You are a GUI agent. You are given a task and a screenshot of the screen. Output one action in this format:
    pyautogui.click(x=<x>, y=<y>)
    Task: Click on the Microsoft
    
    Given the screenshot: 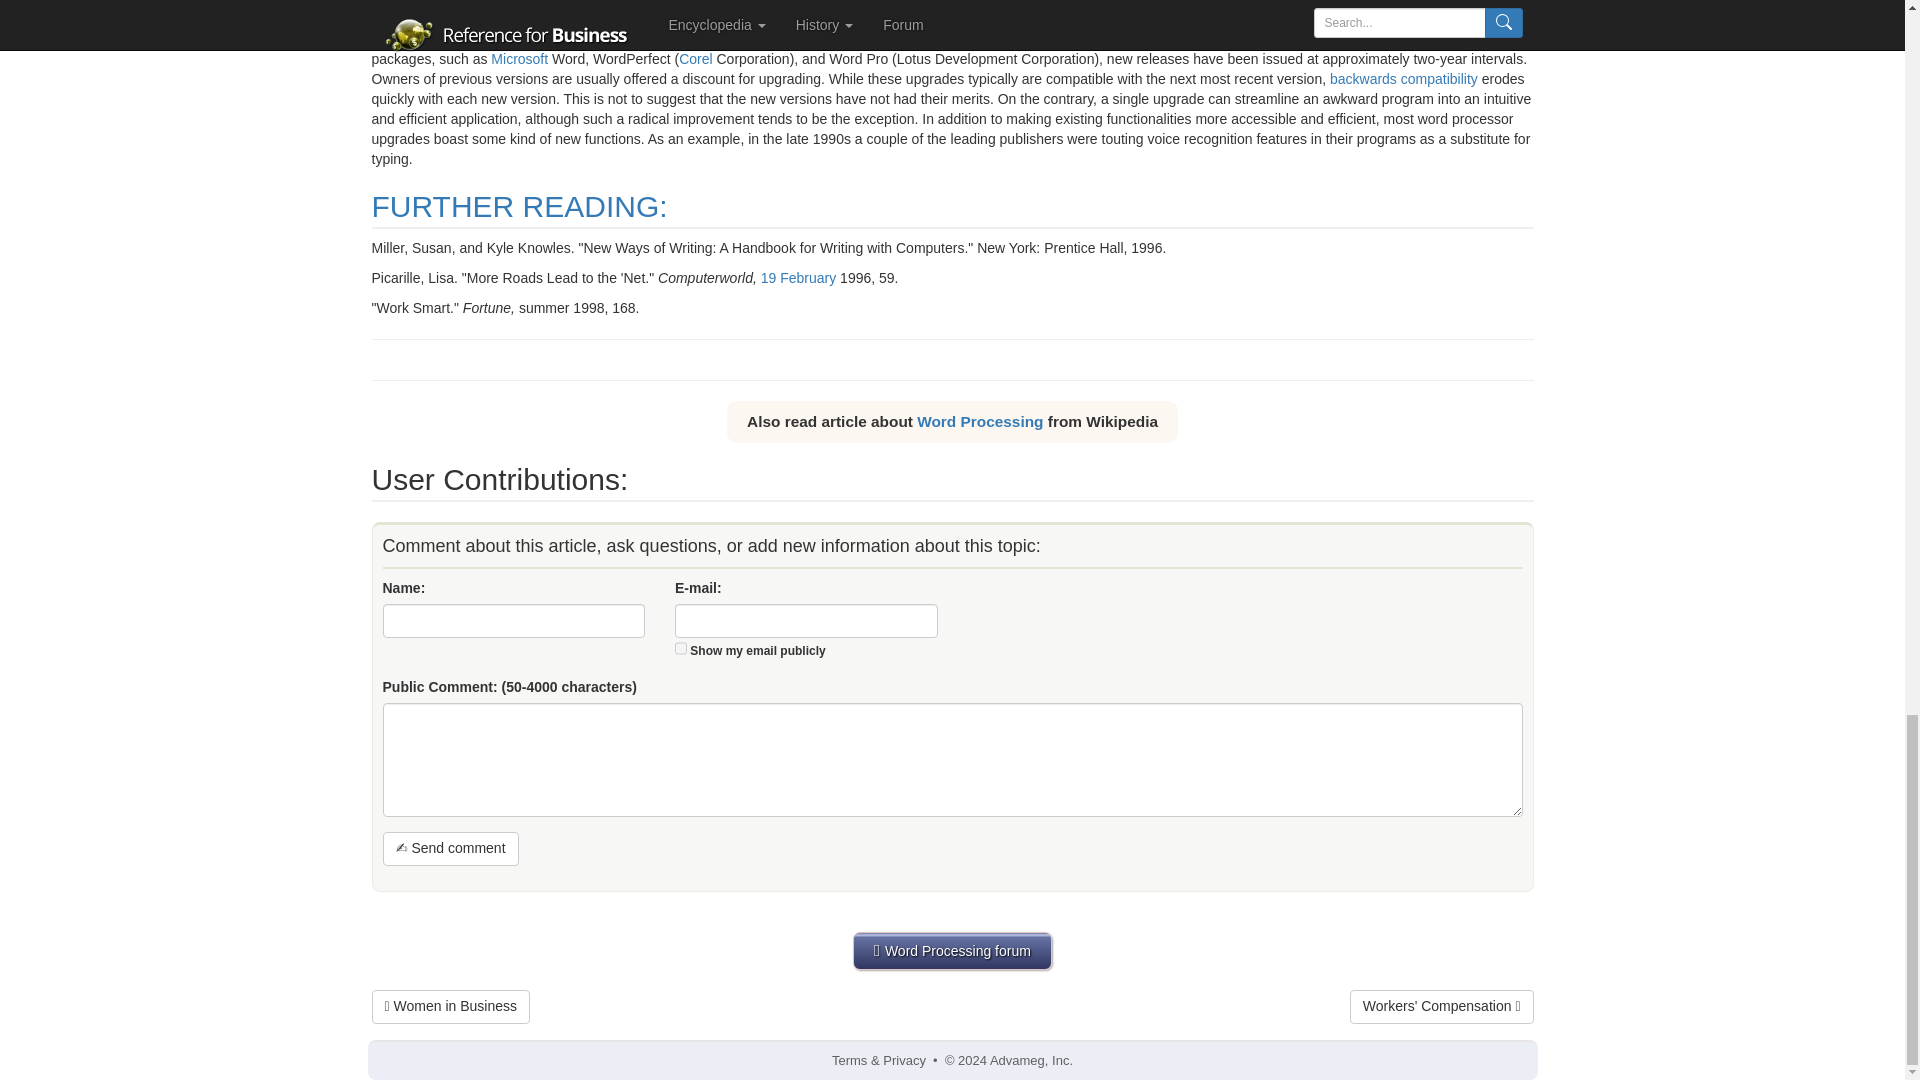 What is the action you would take?
    pyautogui.click(x=519, y=58)
    